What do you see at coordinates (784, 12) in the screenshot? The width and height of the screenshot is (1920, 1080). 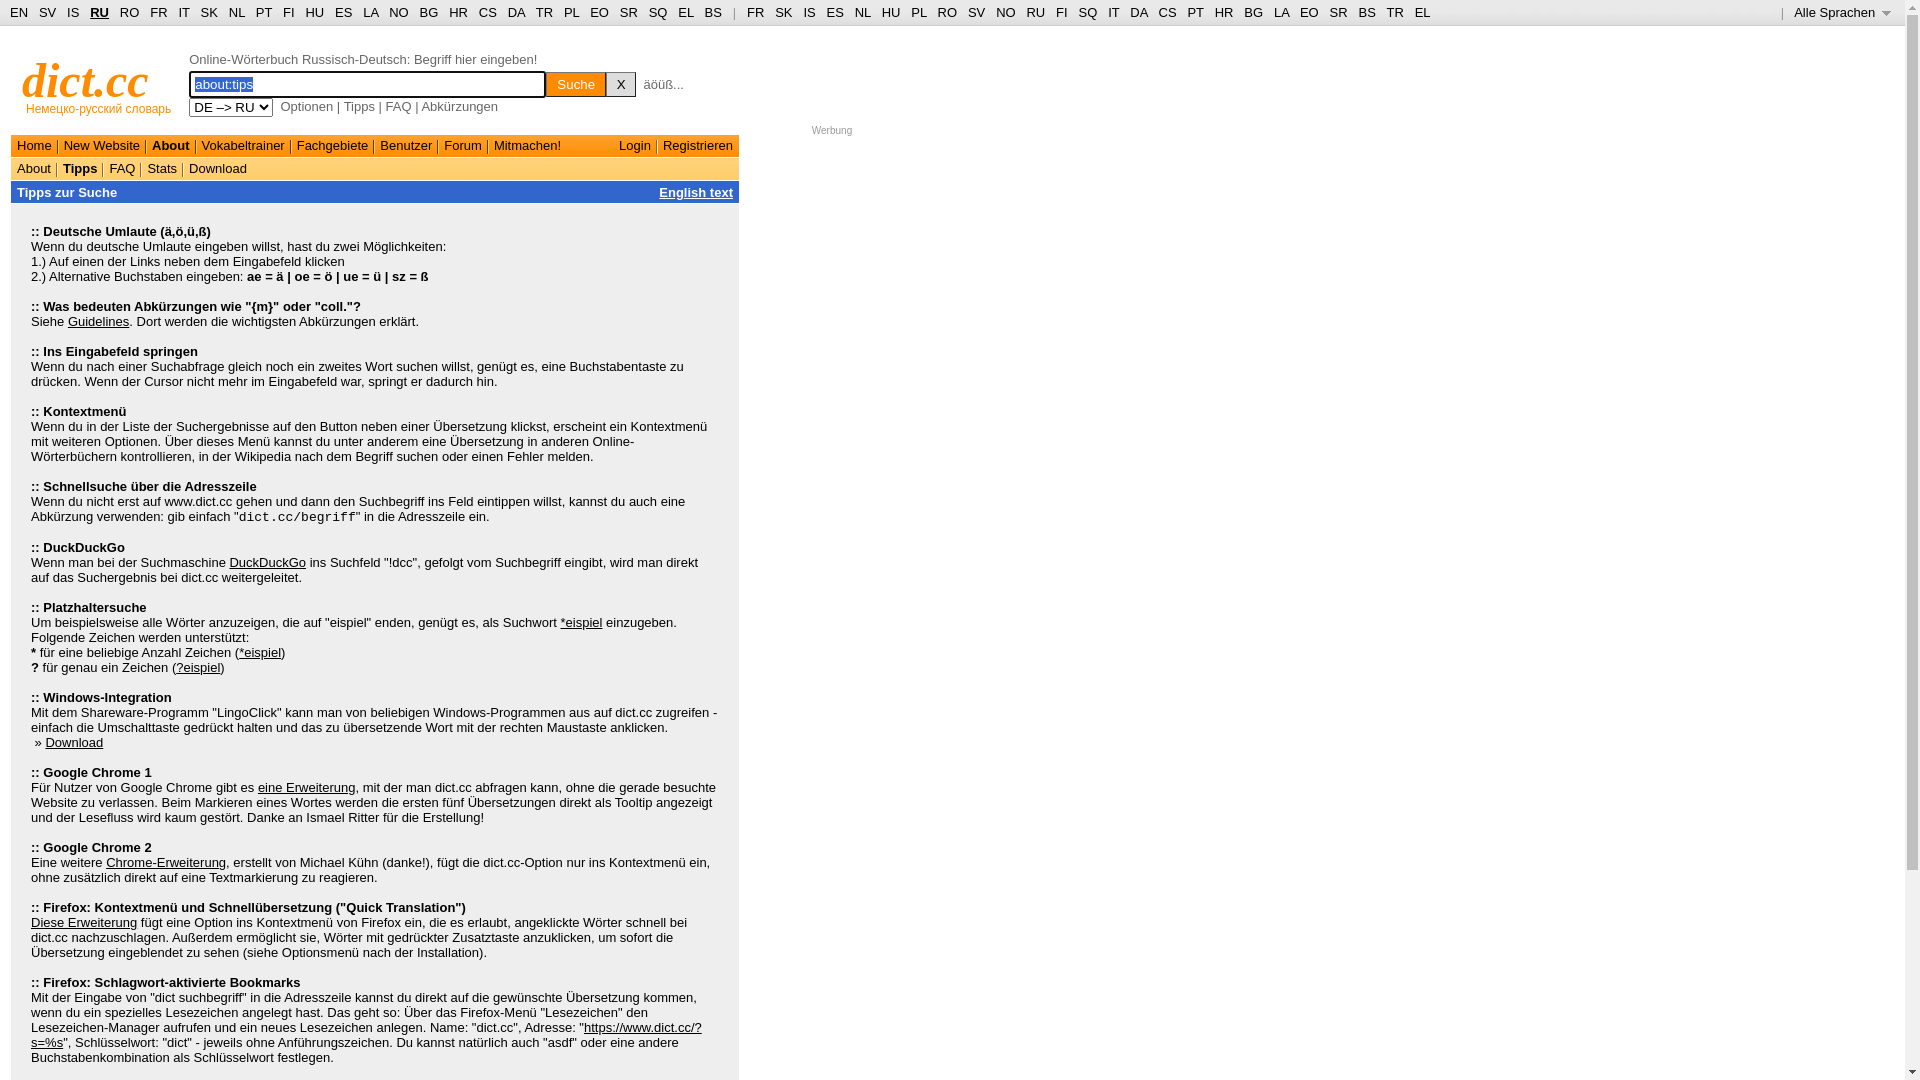 I see `SK` at bounding box center [784, 12].